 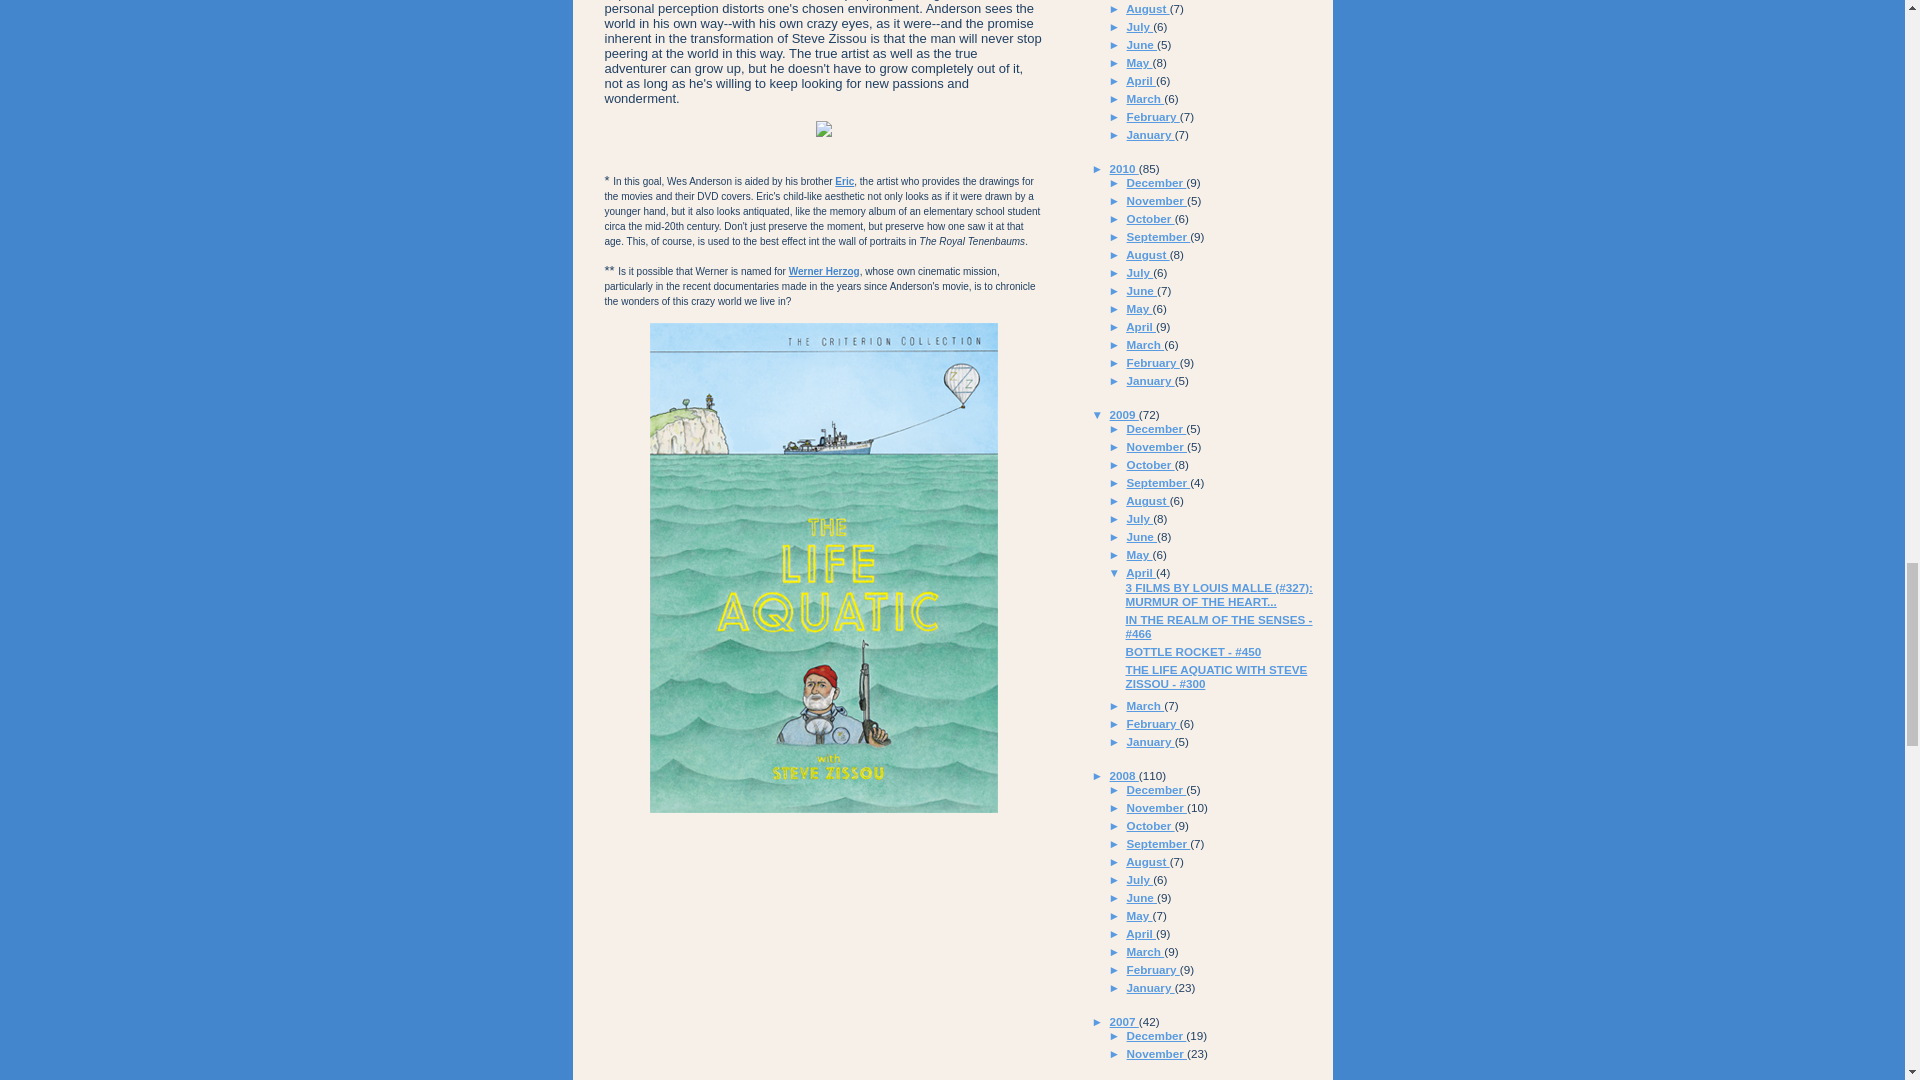 I want to click on Eric, so click(x=844, y=181).